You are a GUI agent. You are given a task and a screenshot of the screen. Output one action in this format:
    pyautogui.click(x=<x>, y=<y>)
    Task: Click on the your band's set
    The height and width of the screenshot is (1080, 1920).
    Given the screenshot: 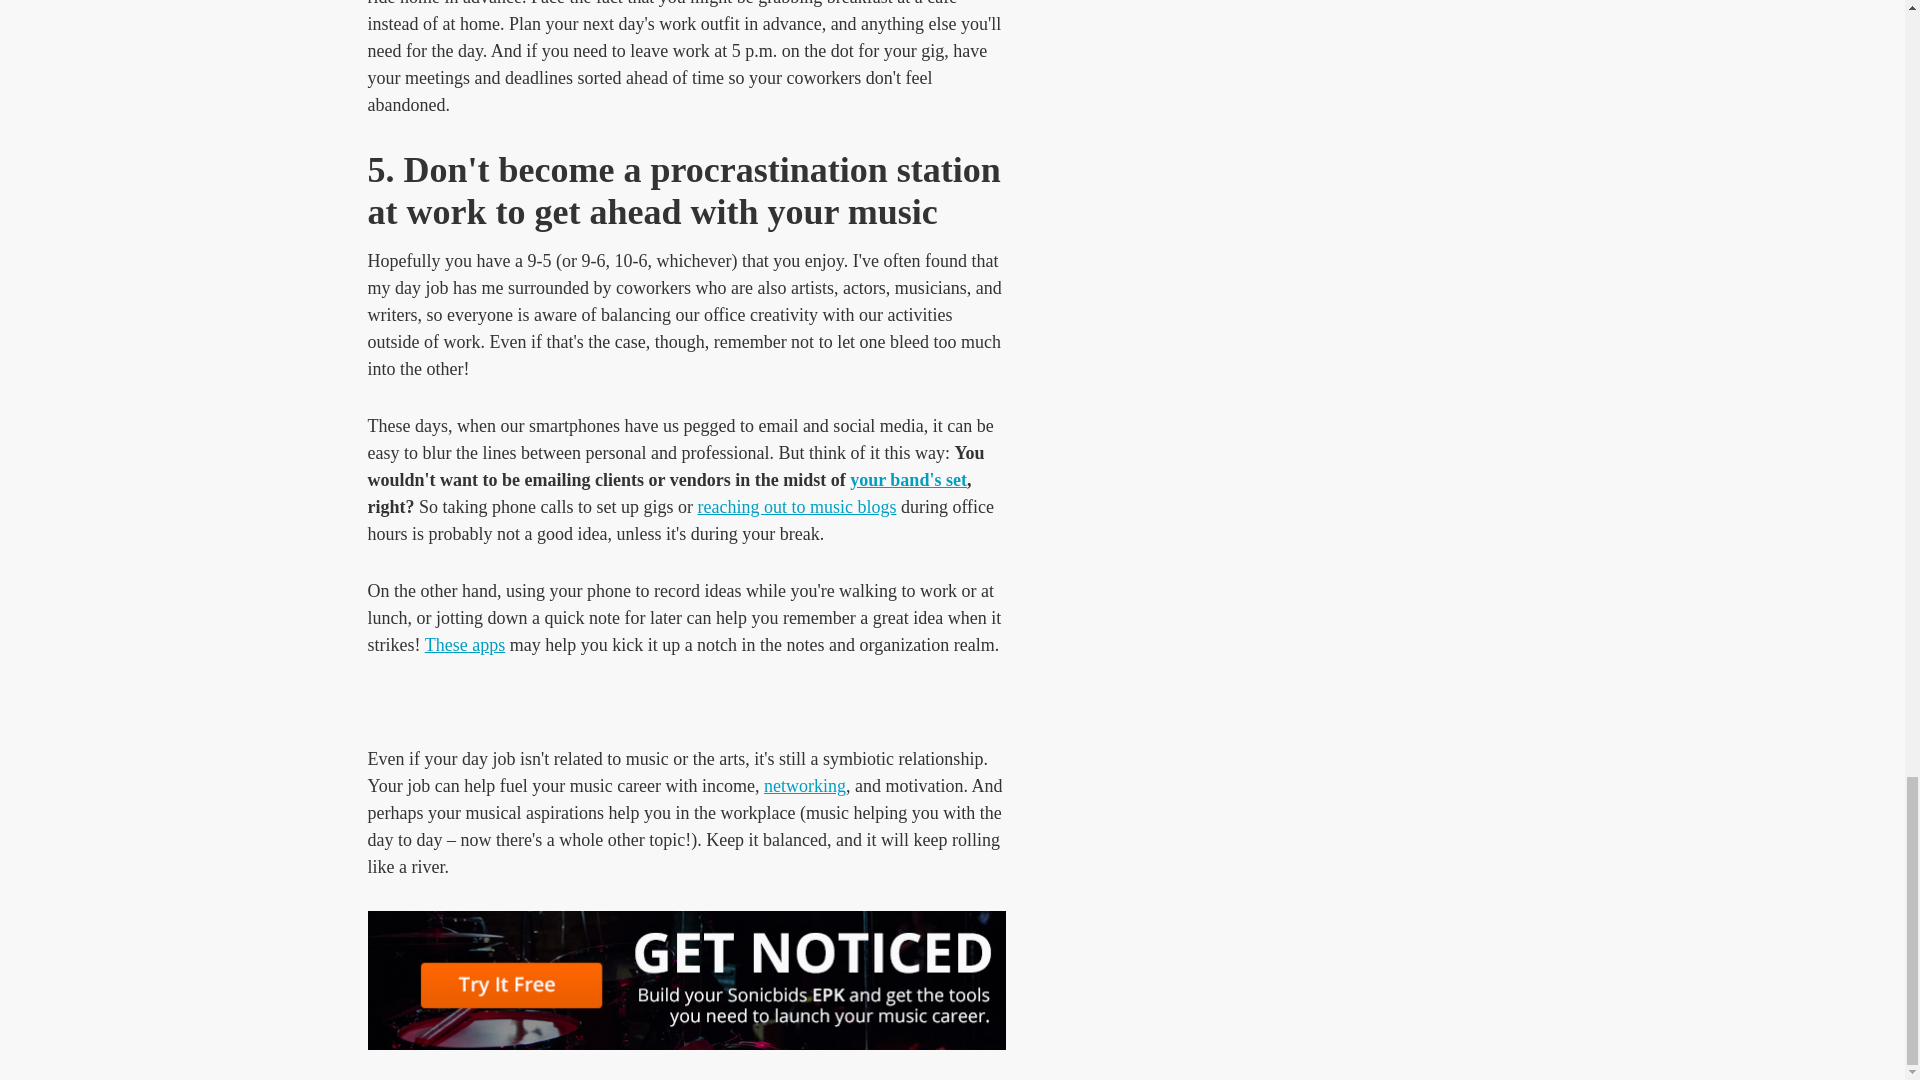 What is the action you would take?
    pyautogui.click(x=908, y=480)
    